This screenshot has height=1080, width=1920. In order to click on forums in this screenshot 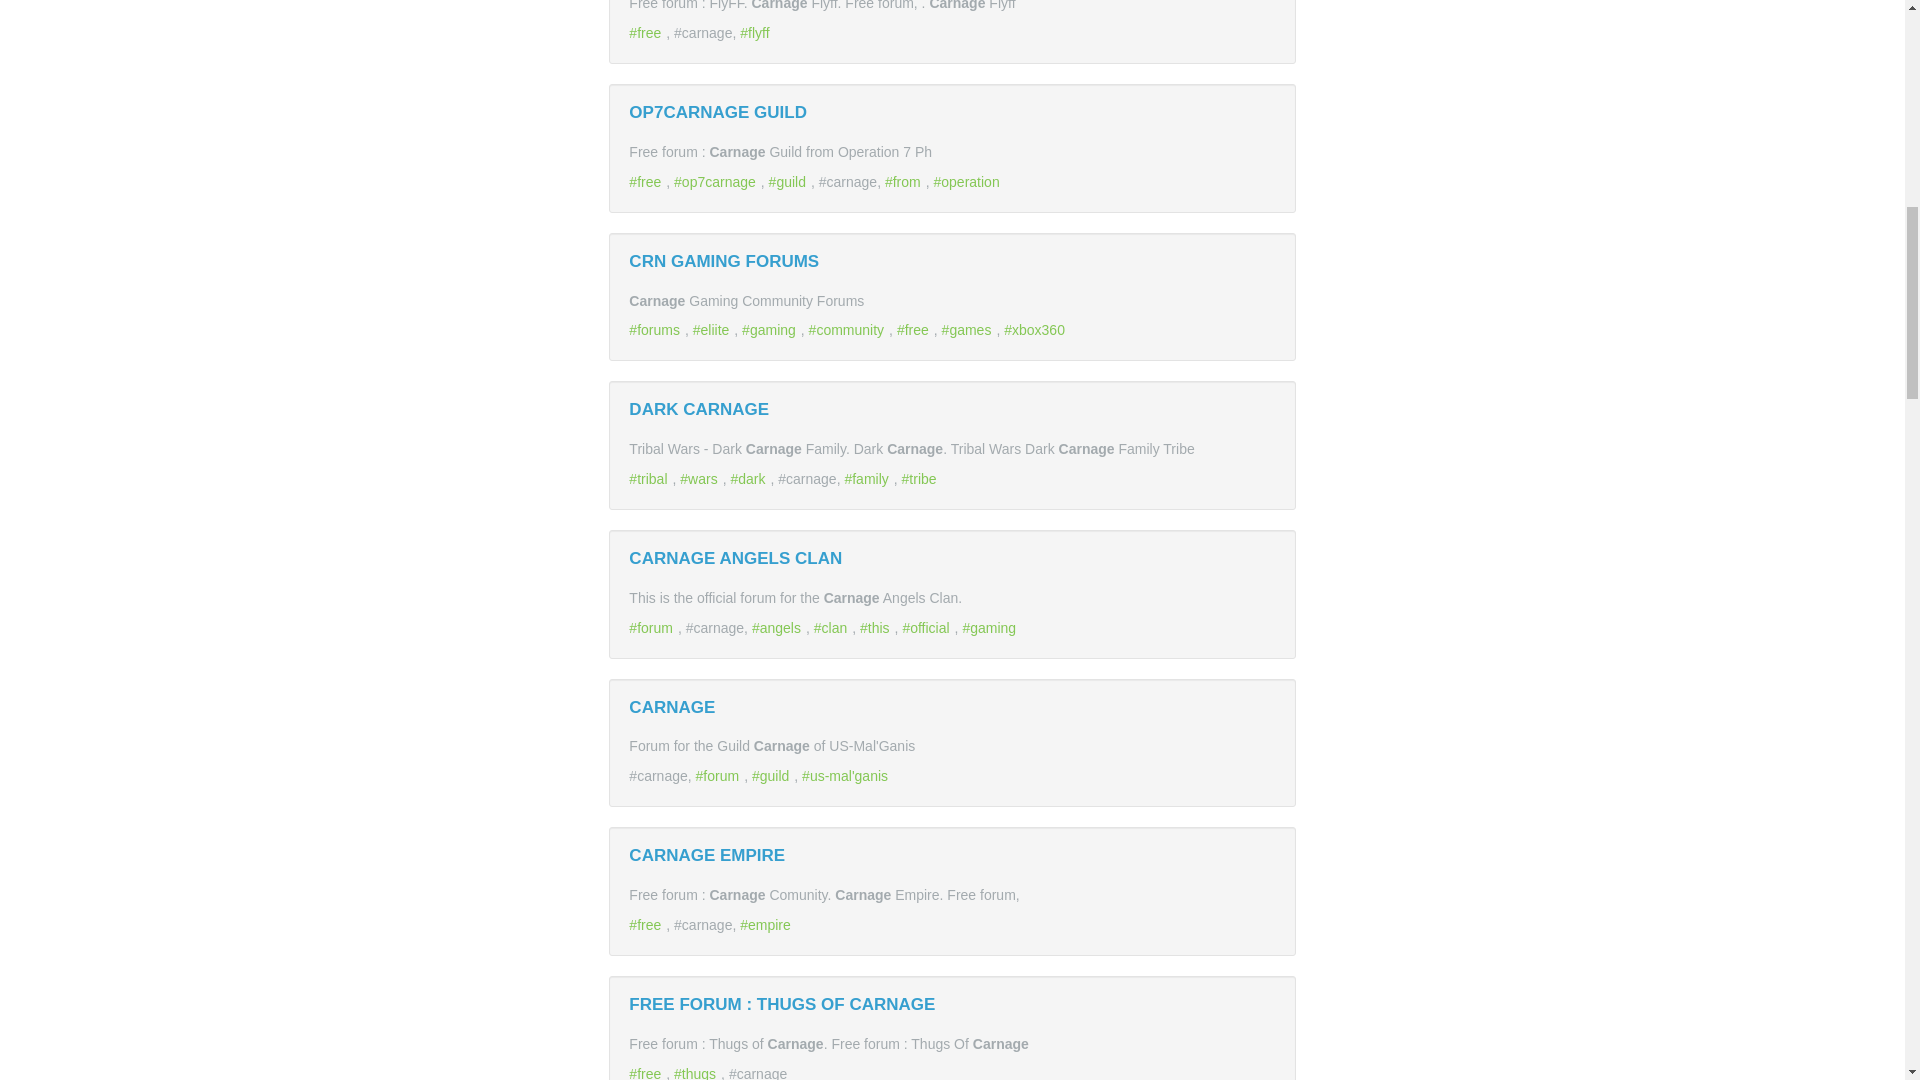, I will do `click(657, 330)`.